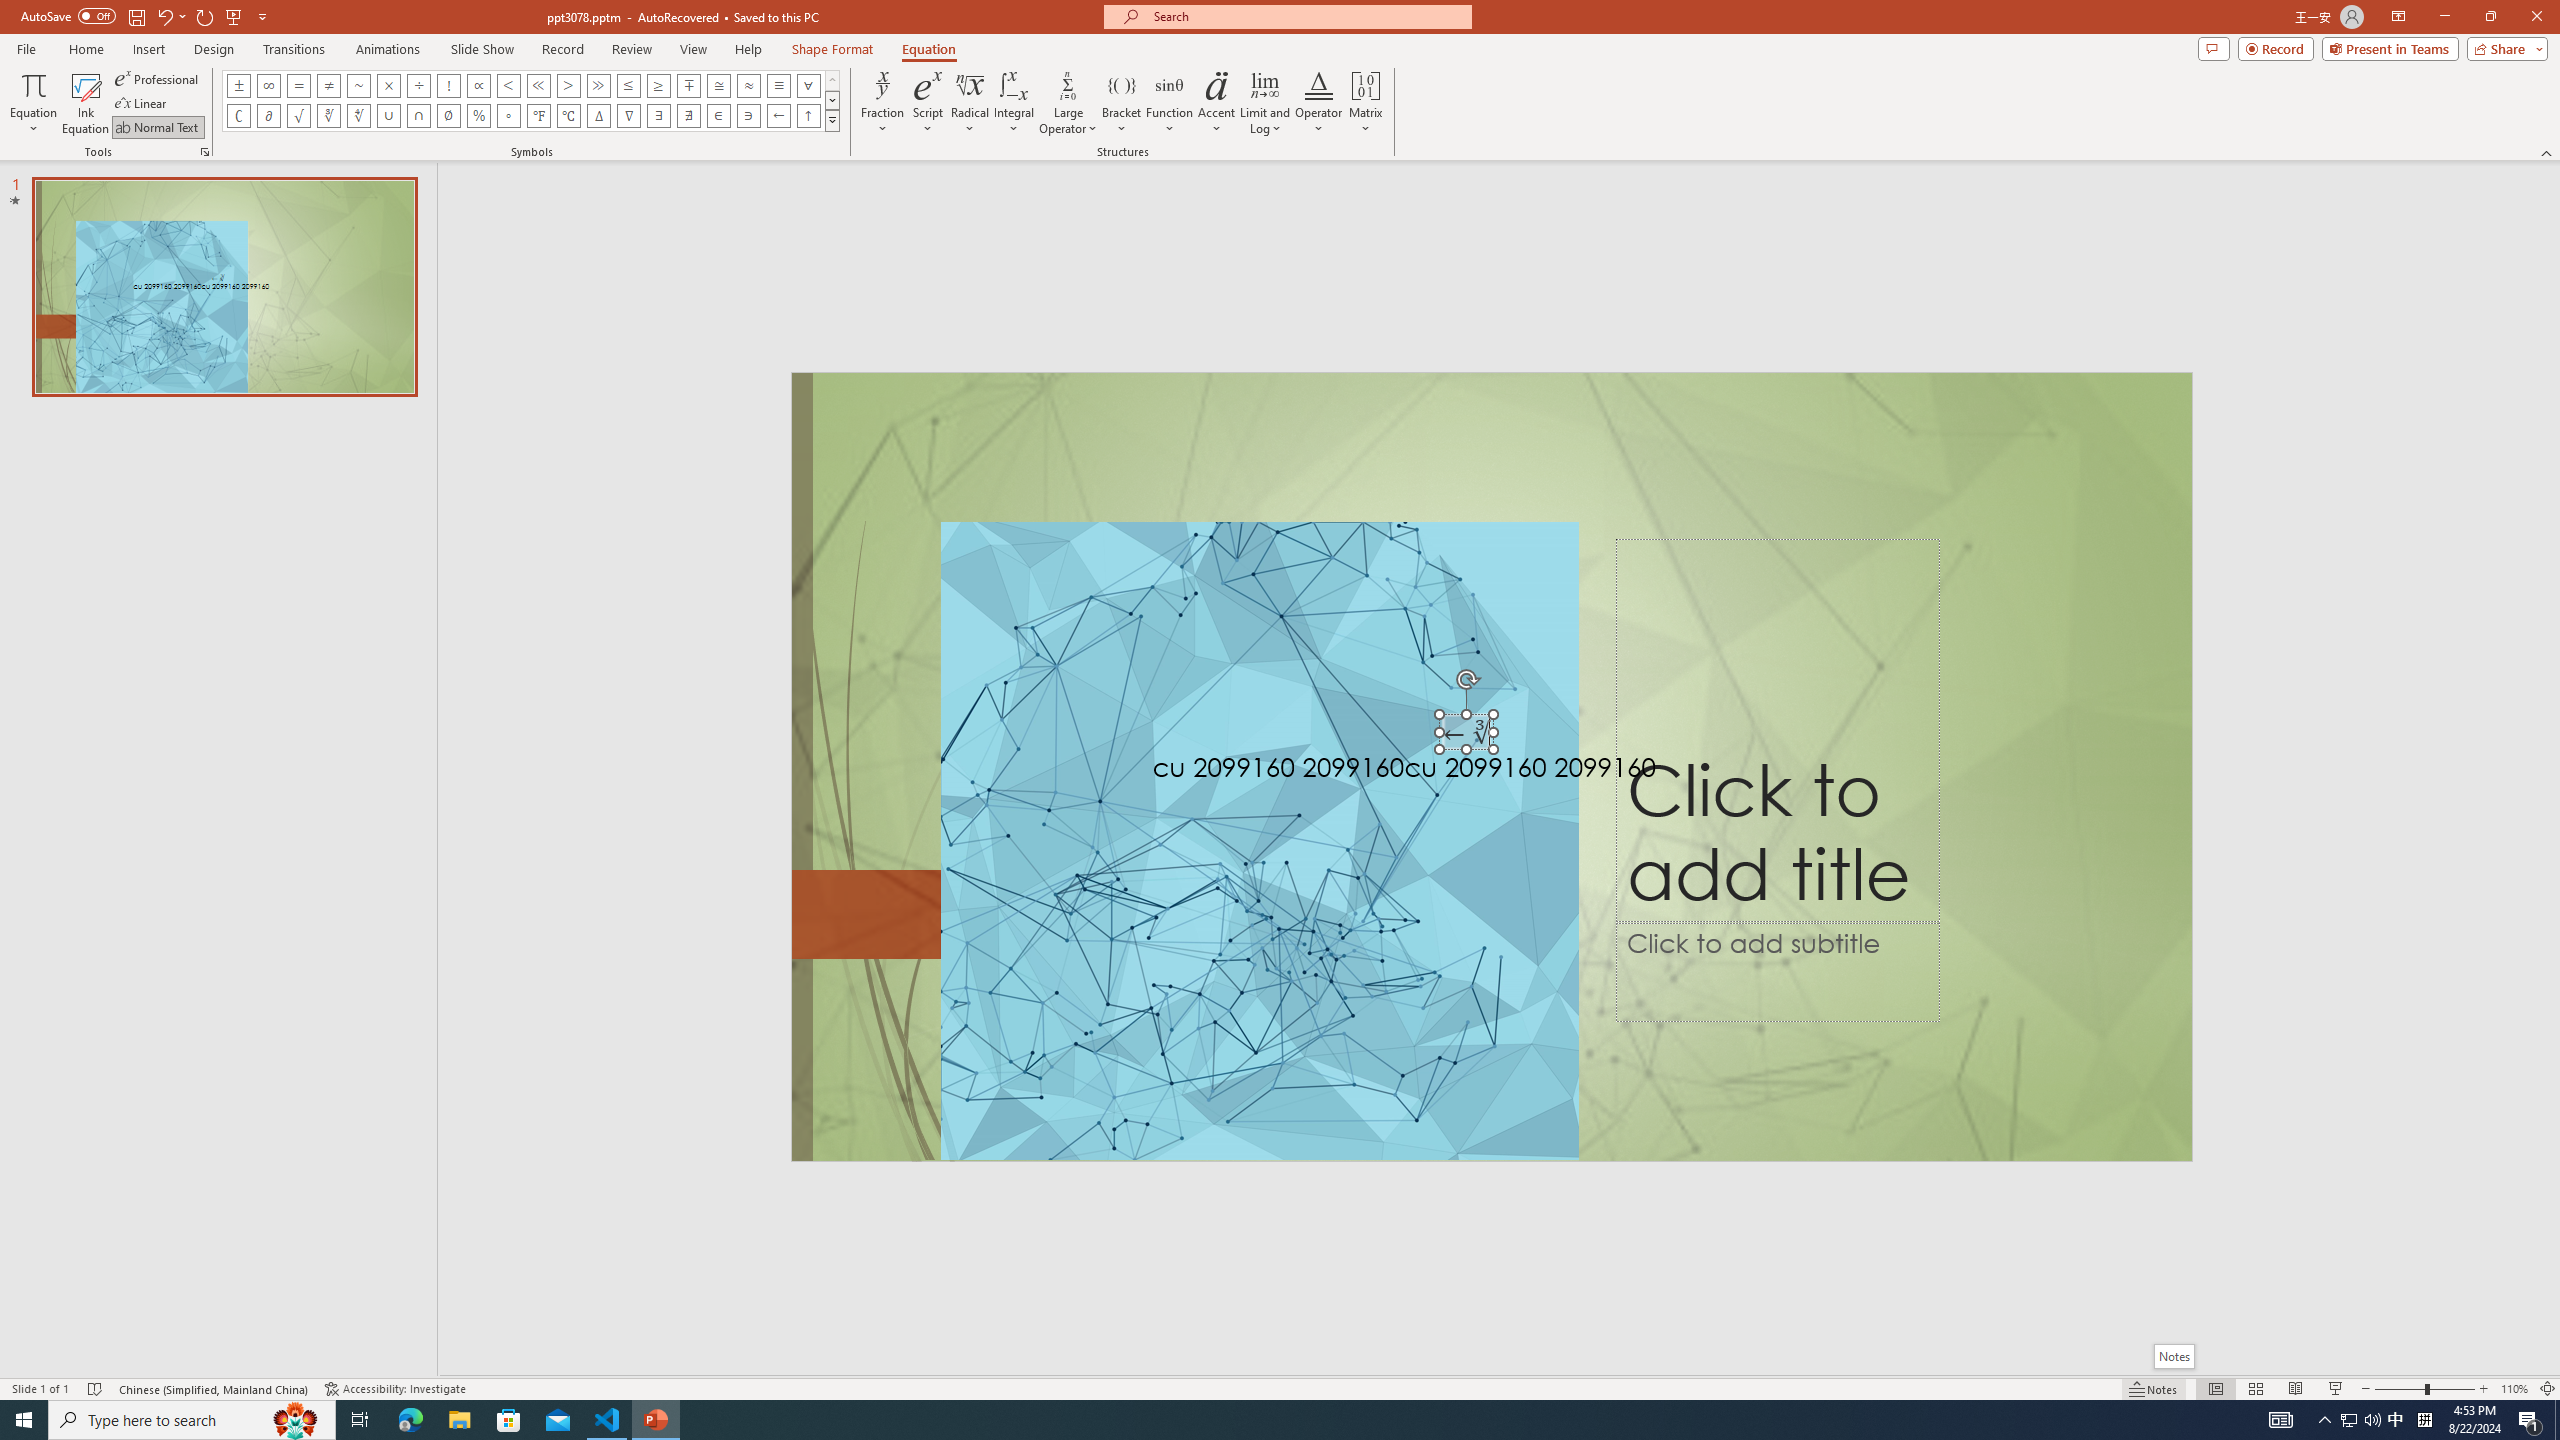 The width and height of the screenshot is (2560, 1440). What do you see at coordinates (478, 116) in the screenshot?
I see `Equation Symbol Percentage` at bounding box center [478, 116].